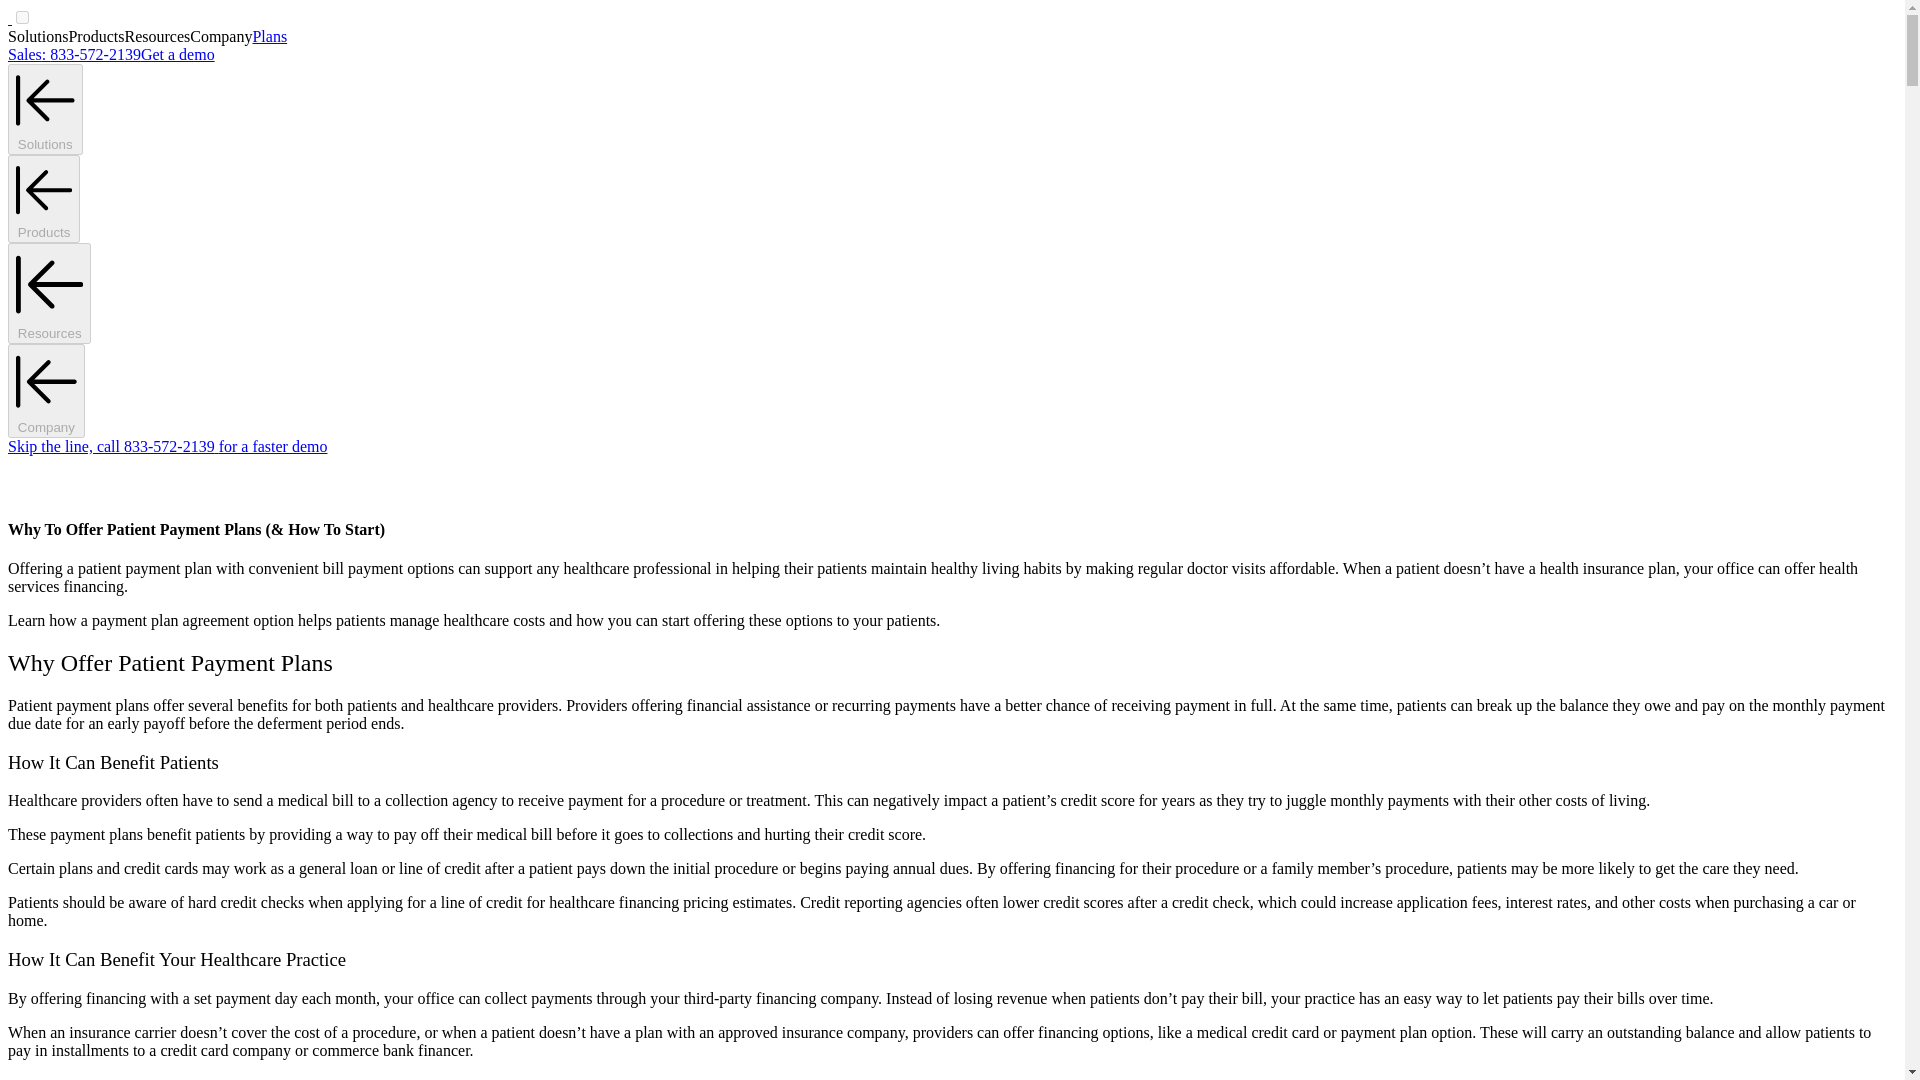 The width and height of the screenshot is (1920, 1080). Describe the element at coordinates (22, 16) in the screenshot. I see `on` at that location.